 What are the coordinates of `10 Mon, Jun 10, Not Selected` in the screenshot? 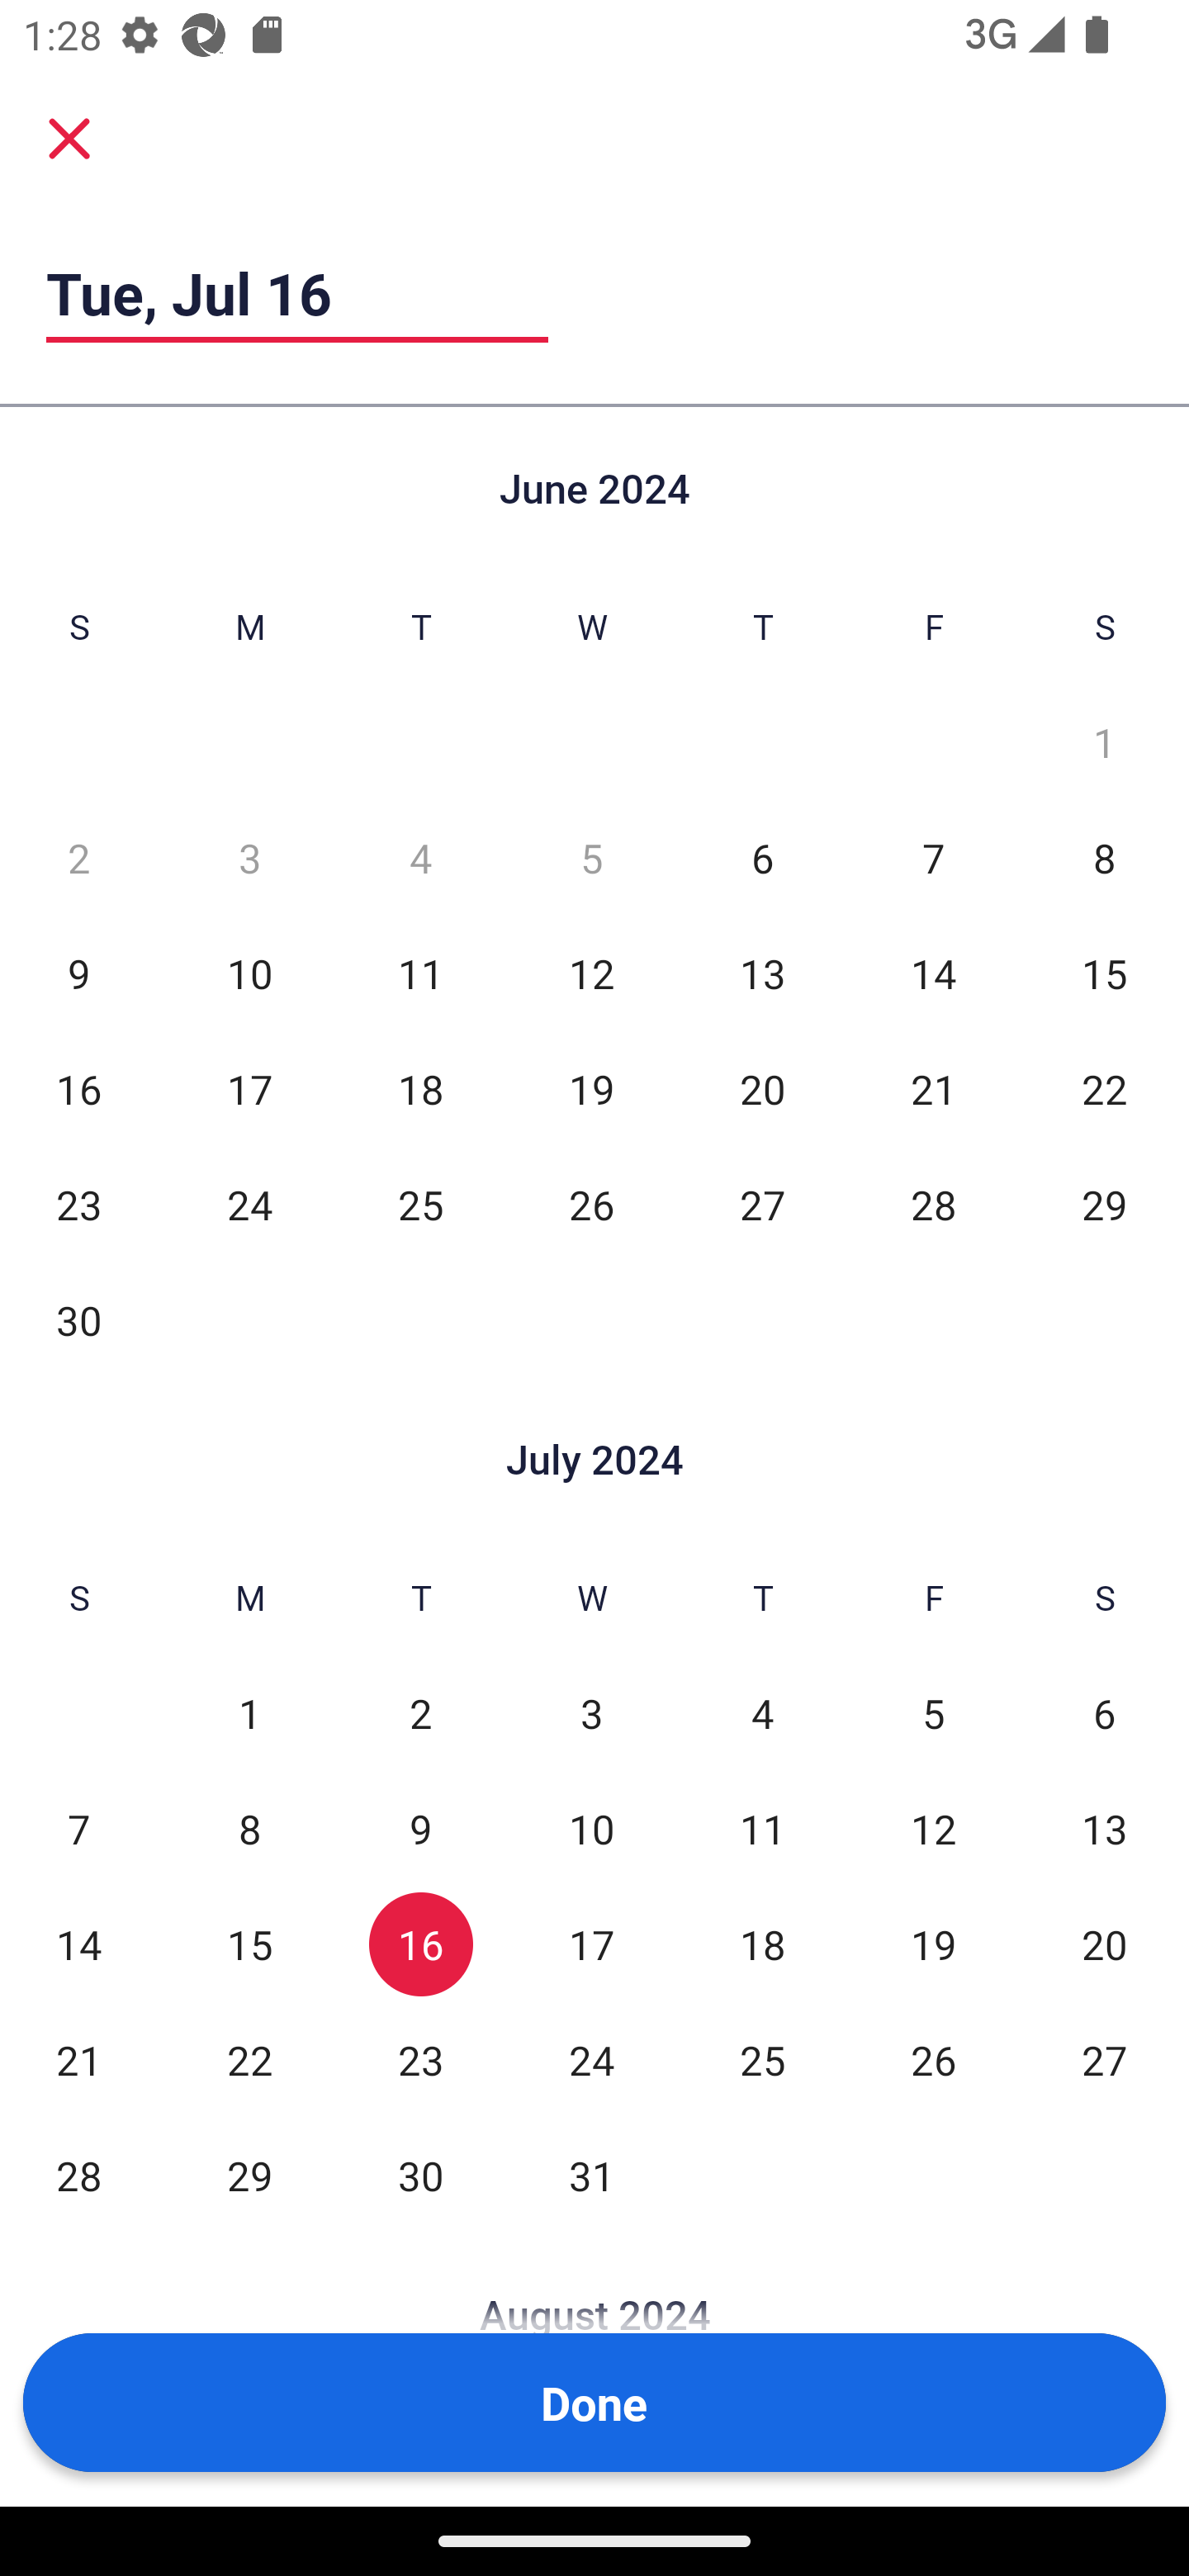 It's located at (249, 973).